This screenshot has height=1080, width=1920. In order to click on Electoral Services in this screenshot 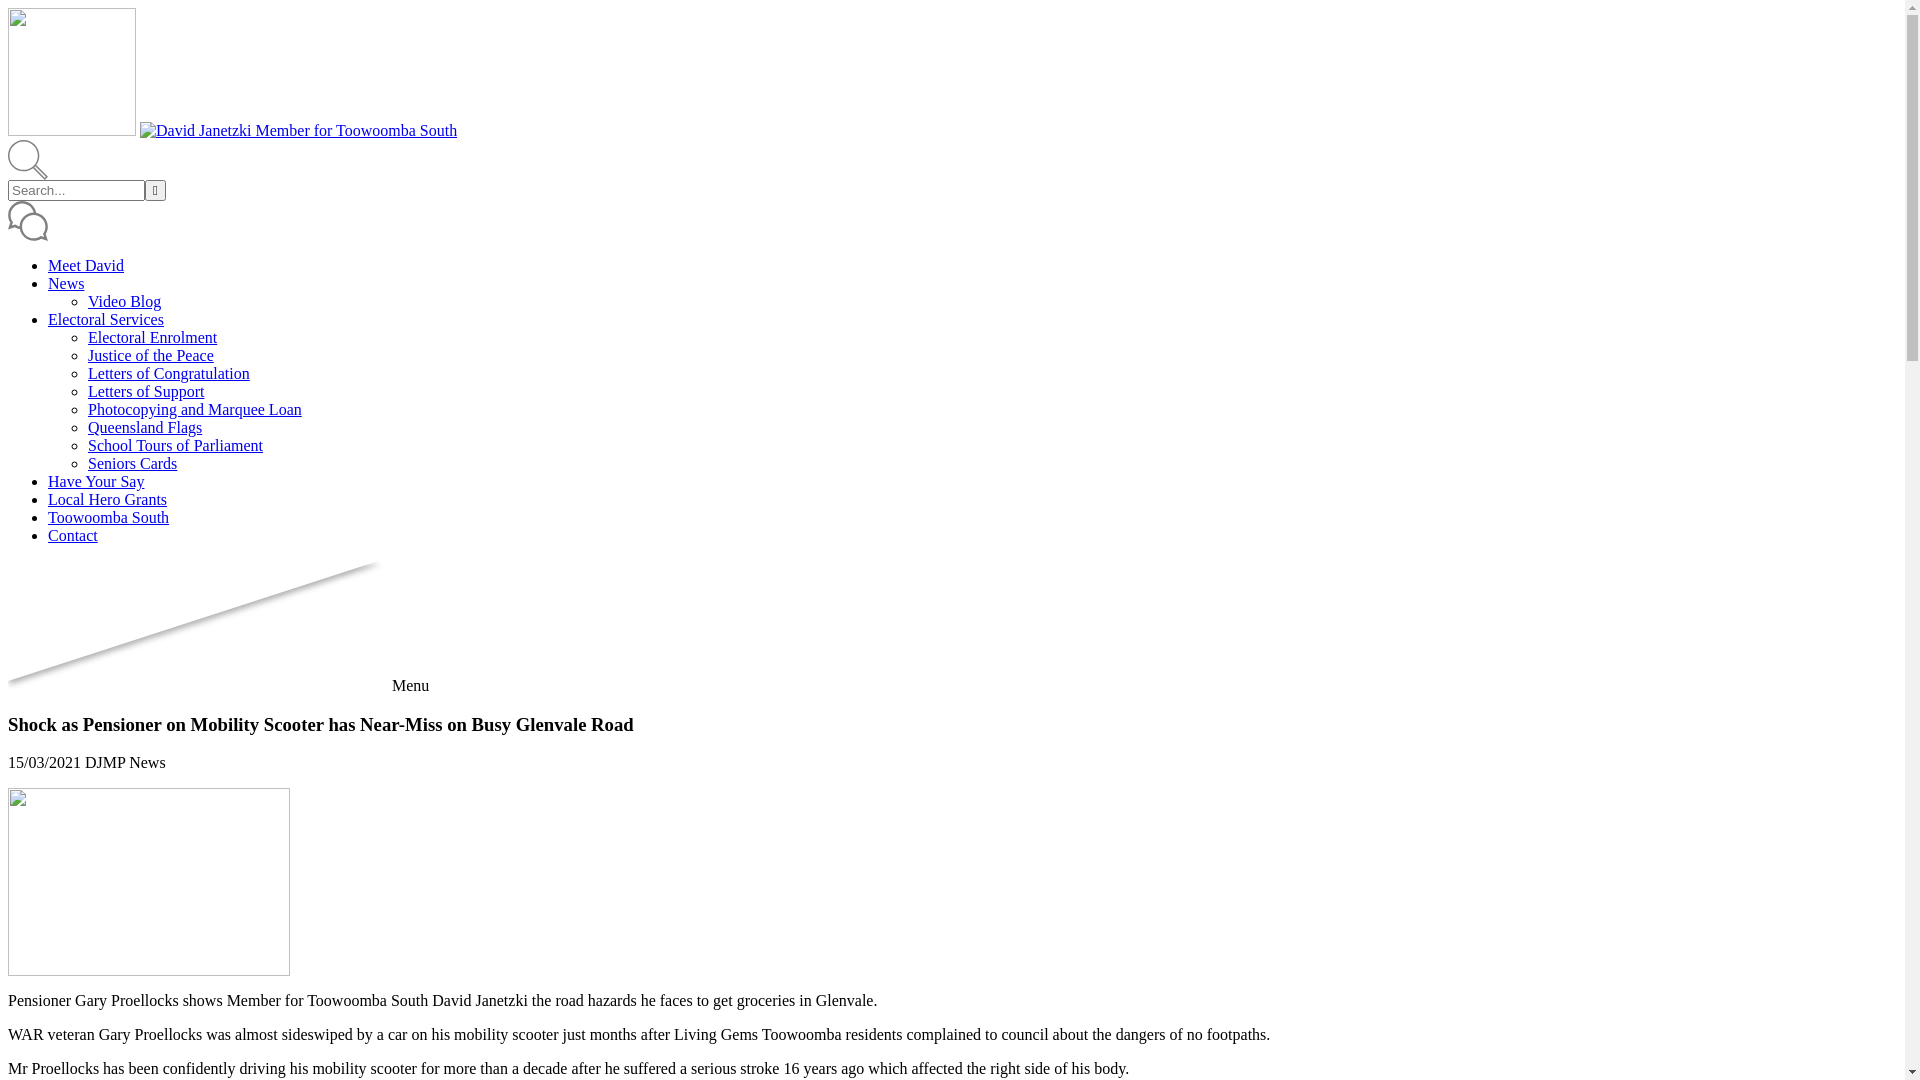, I will do `click(106, 320)`.